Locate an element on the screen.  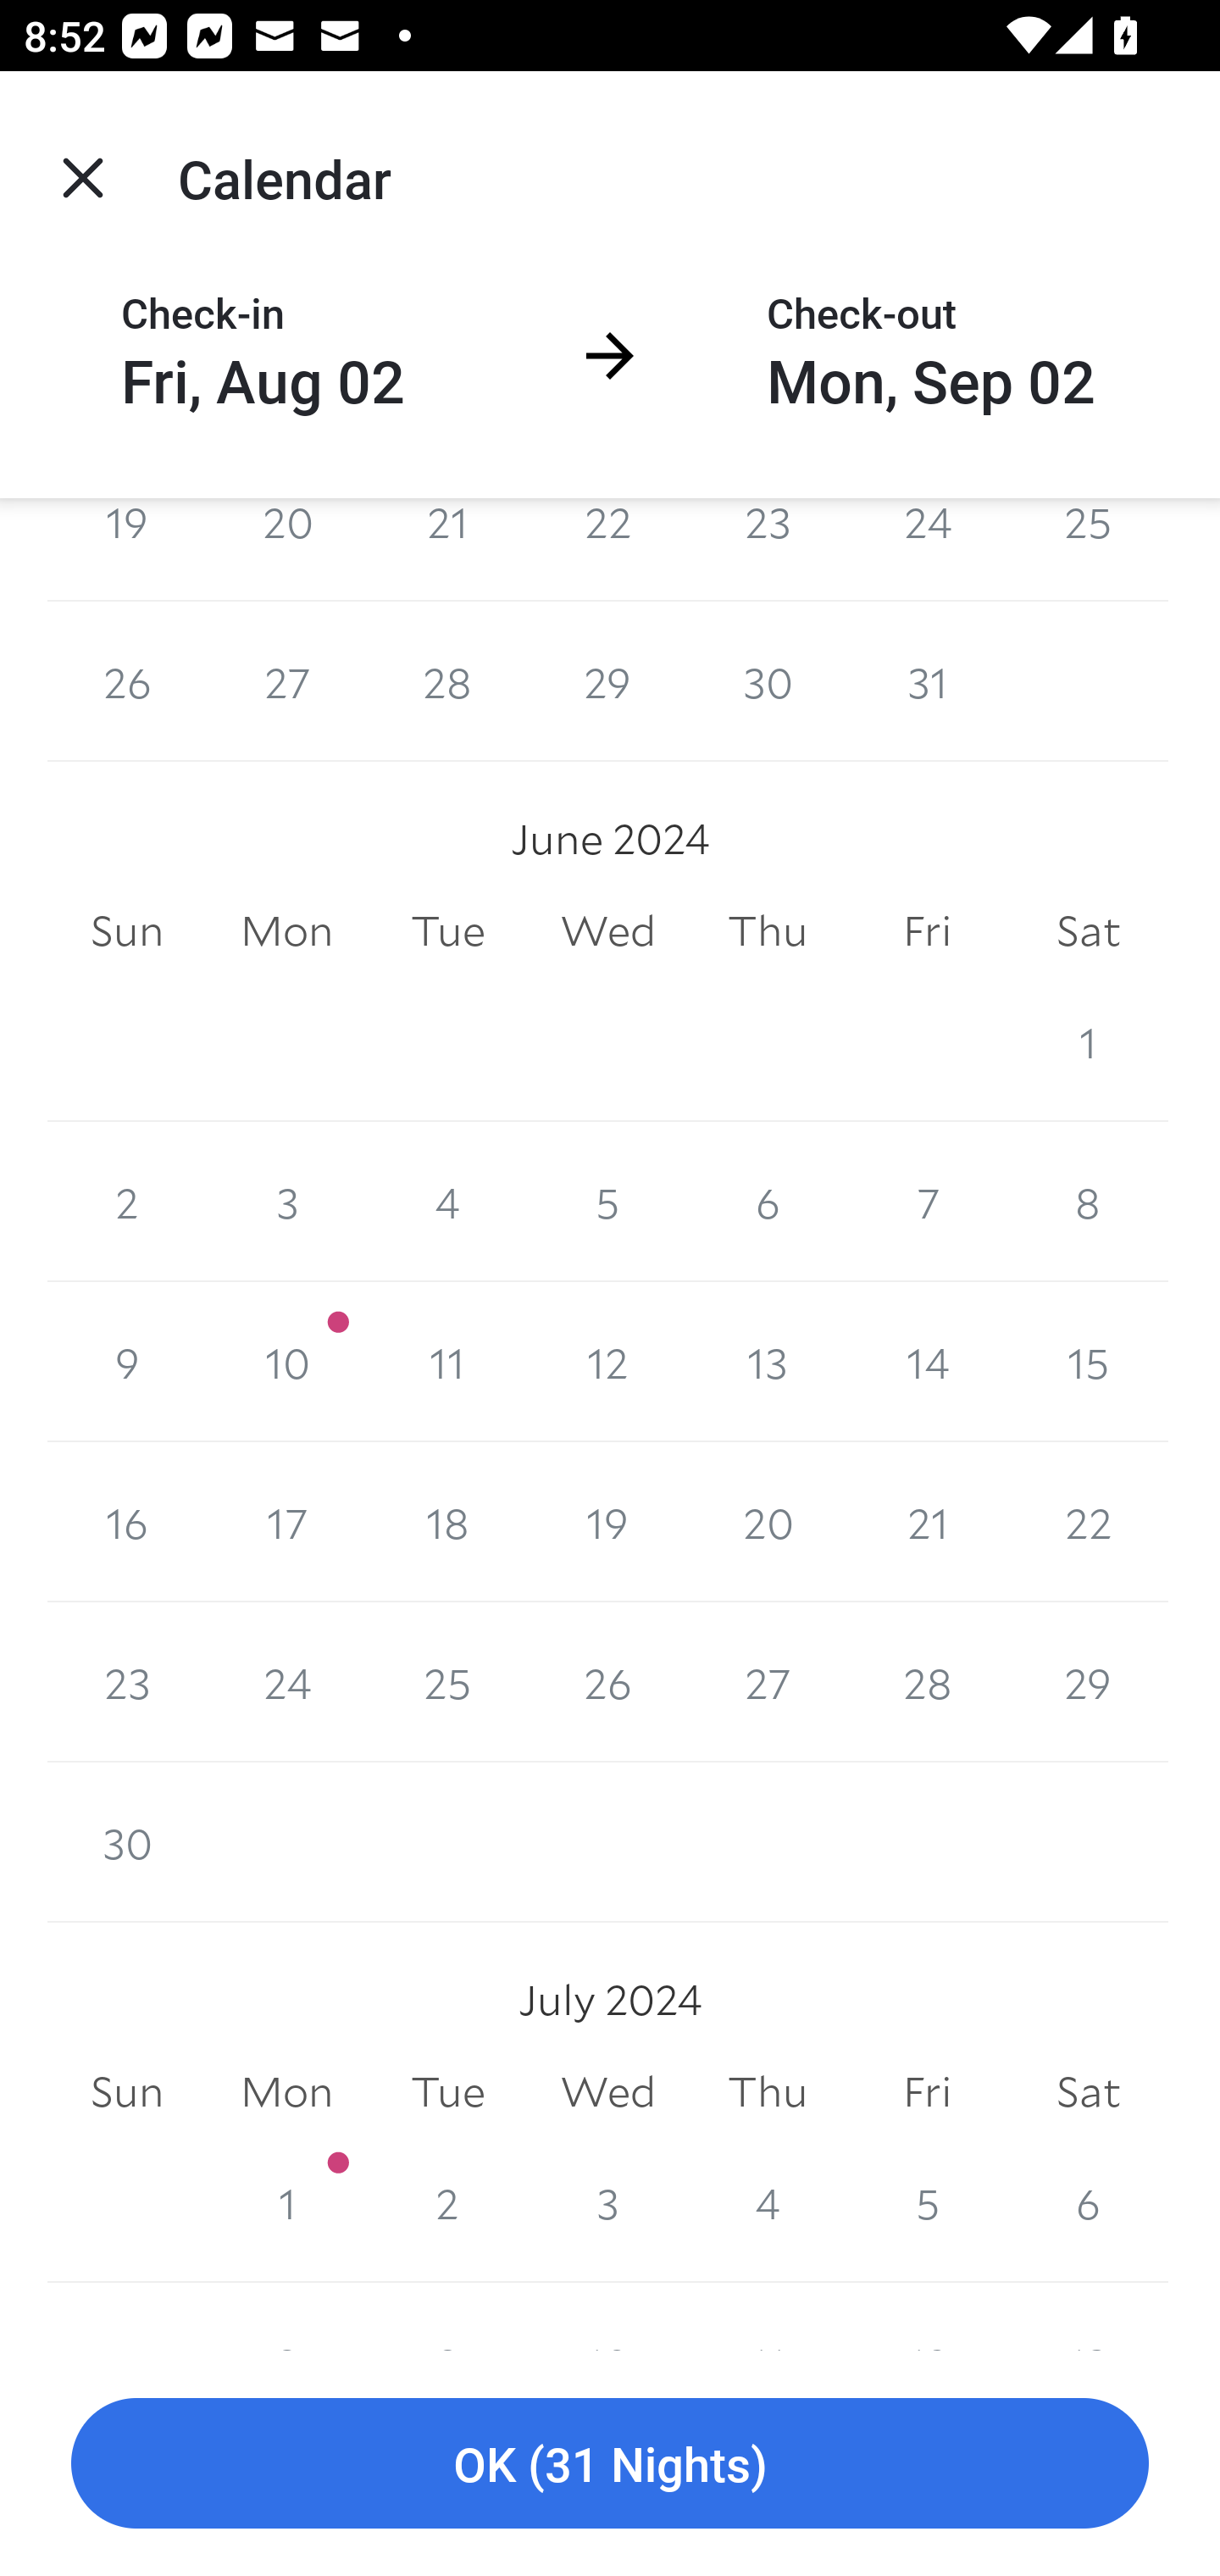
Sat is located at coordinates (1088, 2091).